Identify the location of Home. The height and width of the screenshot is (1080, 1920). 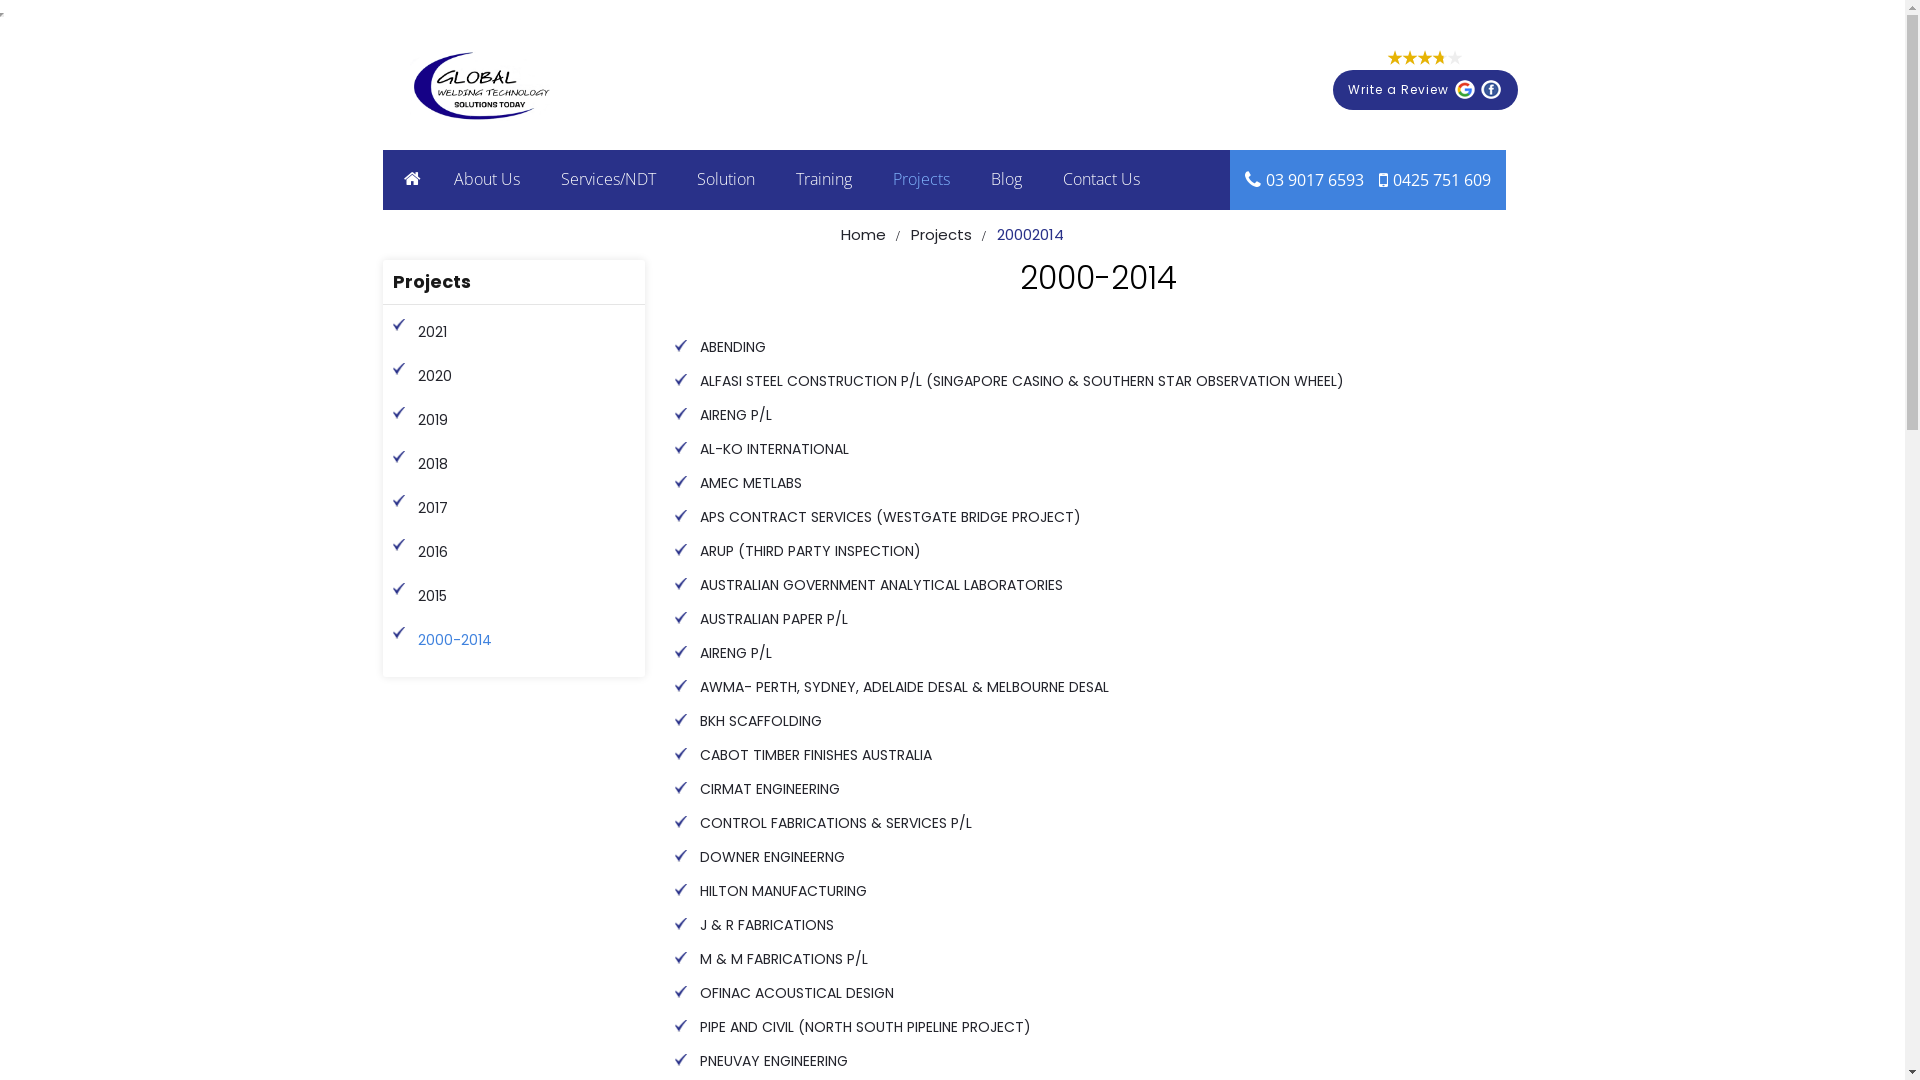
(864, 235).